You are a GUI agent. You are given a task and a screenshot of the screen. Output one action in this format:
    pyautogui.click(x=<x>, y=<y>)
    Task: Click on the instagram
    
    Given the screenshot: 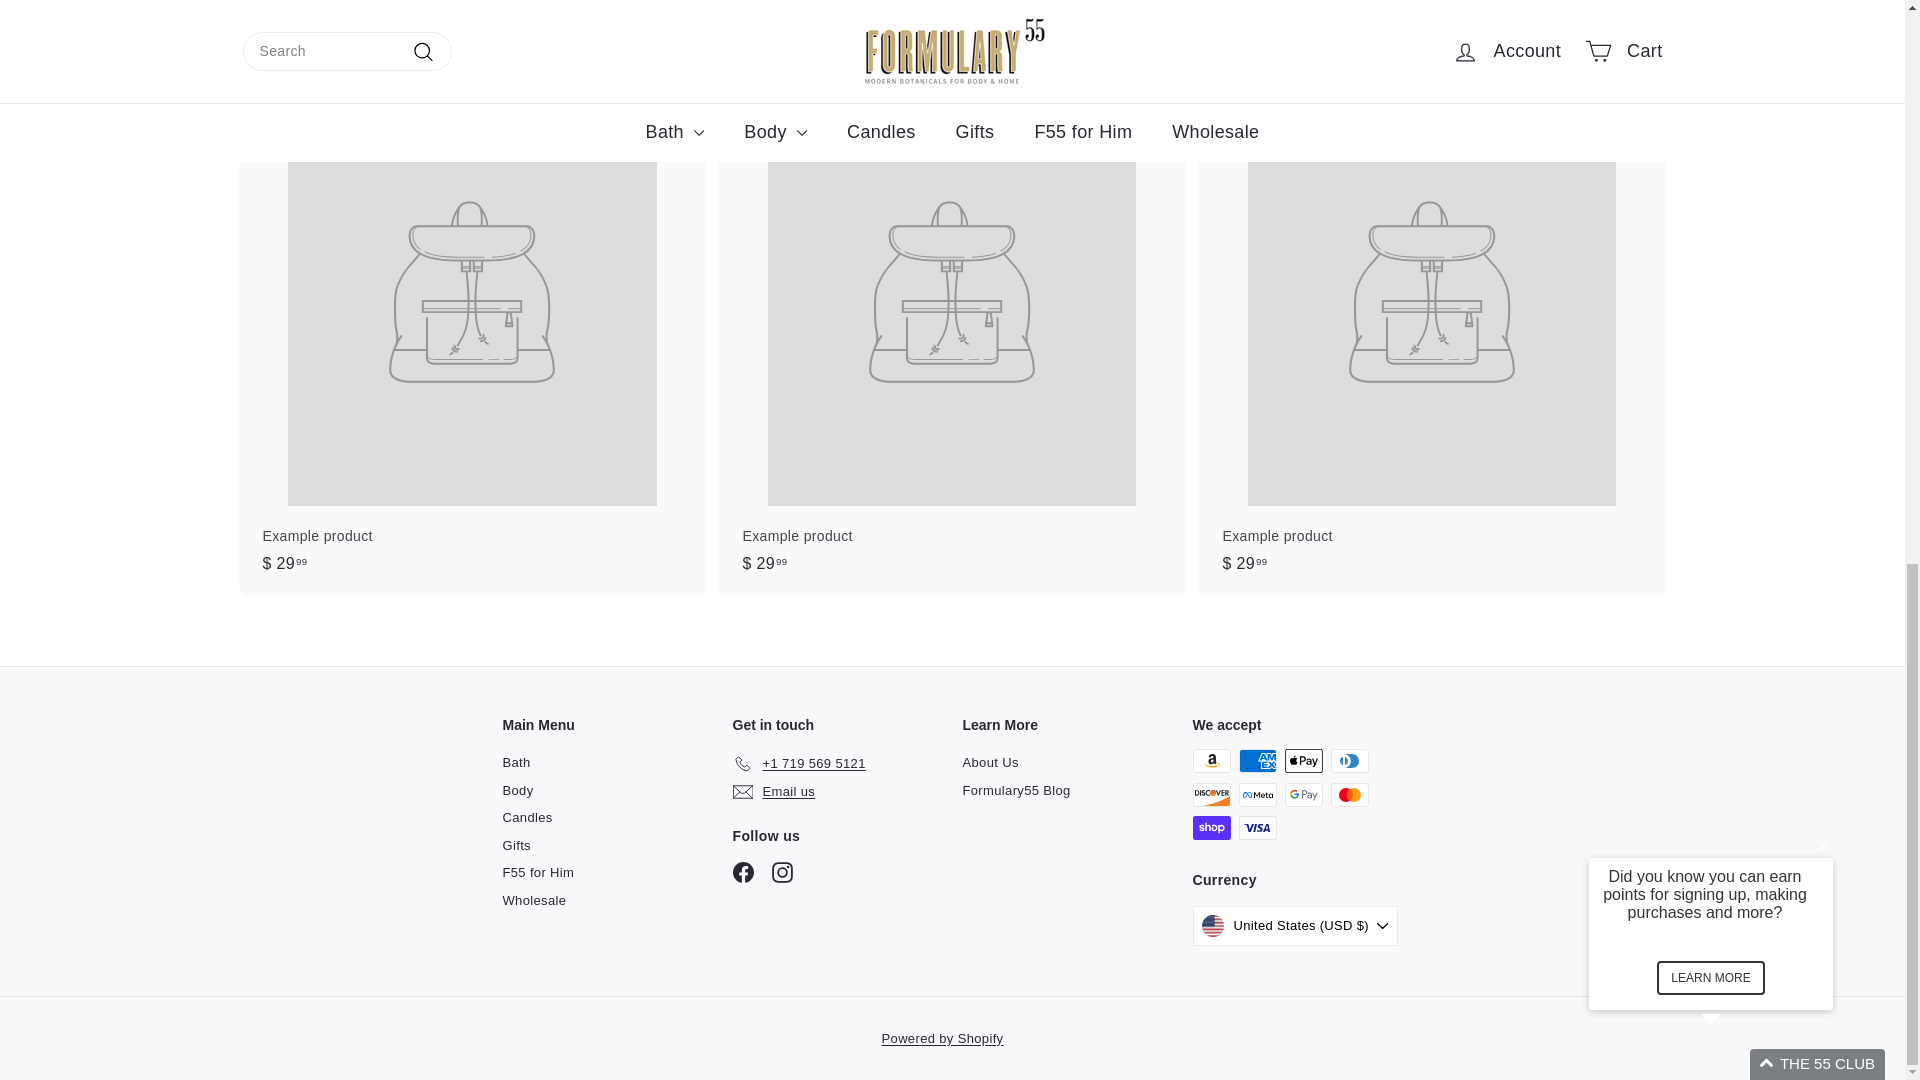 What is the action you would take?
    pyautogui.click(x=782, y=872)
    